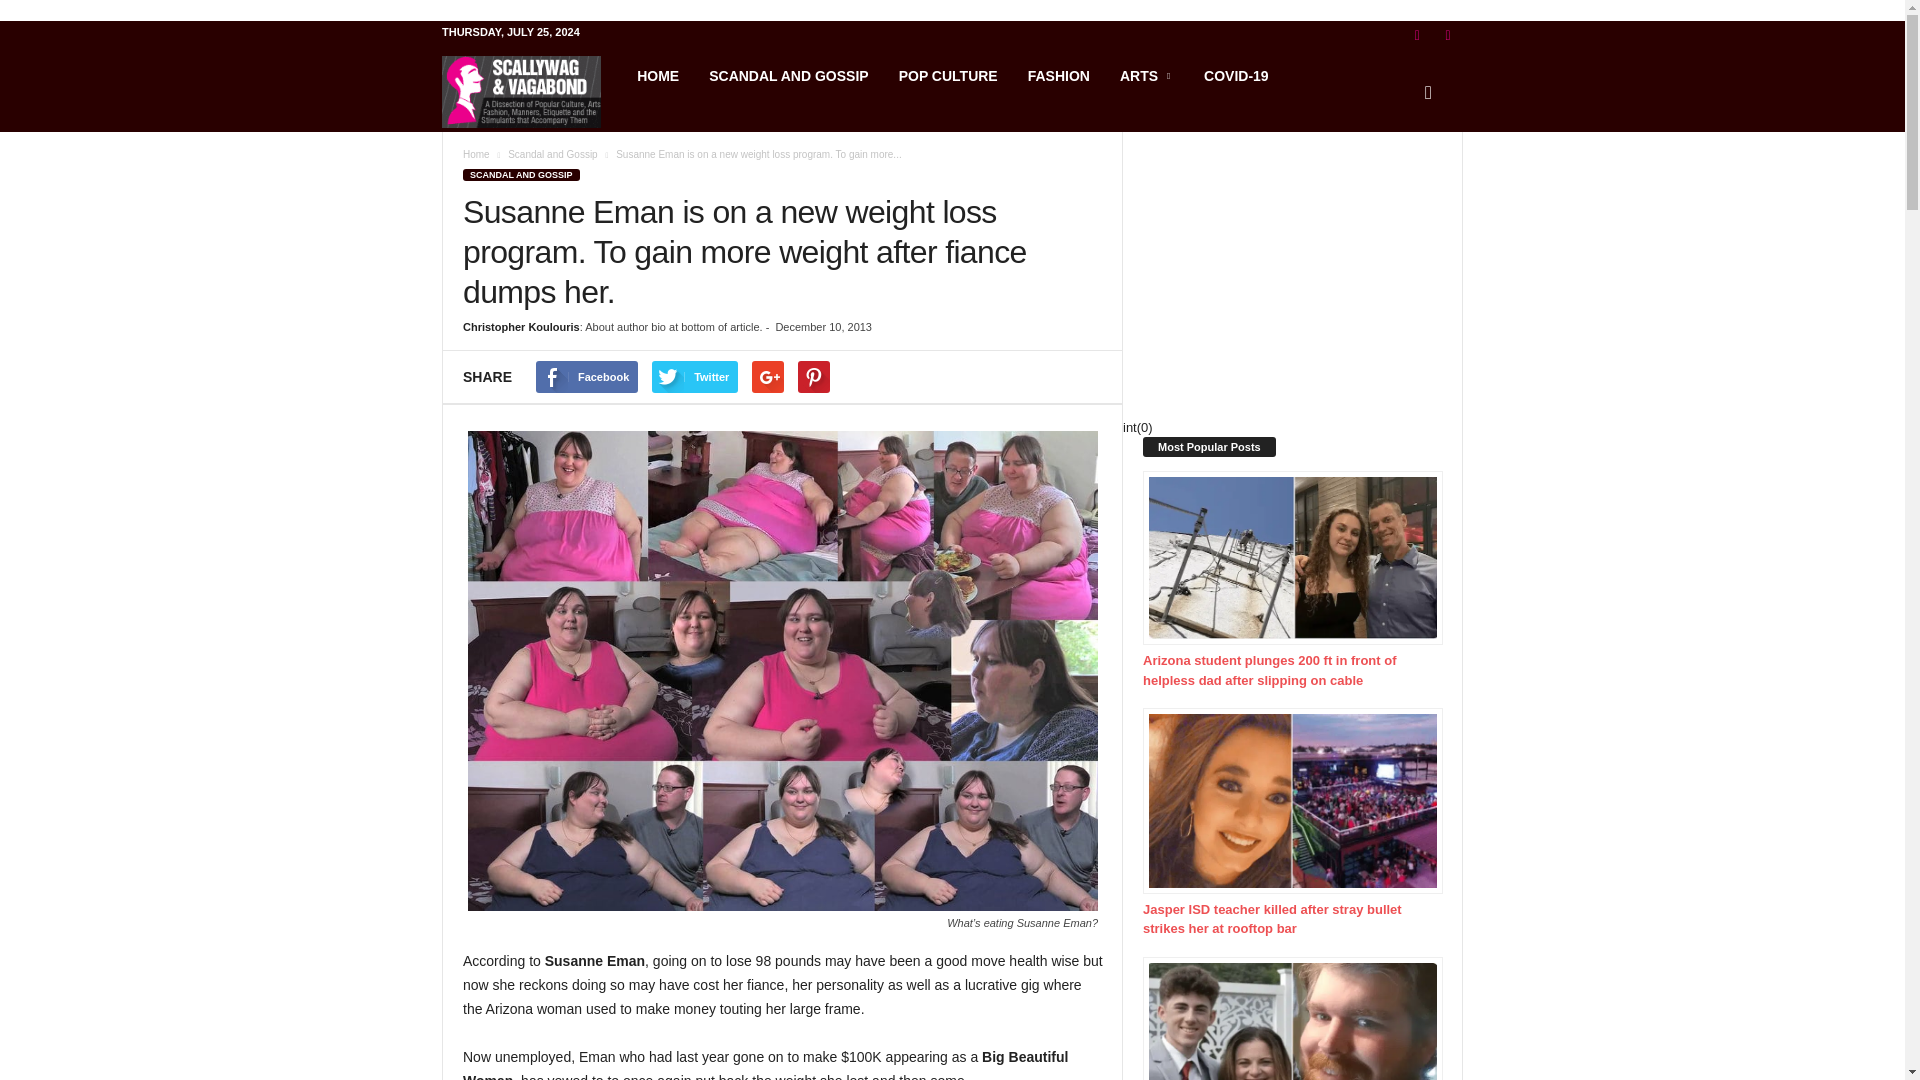  Describe the element at coordinates (788, 76) in the screenshot. I see `SCANDAL AND GOSSIP` at that location.